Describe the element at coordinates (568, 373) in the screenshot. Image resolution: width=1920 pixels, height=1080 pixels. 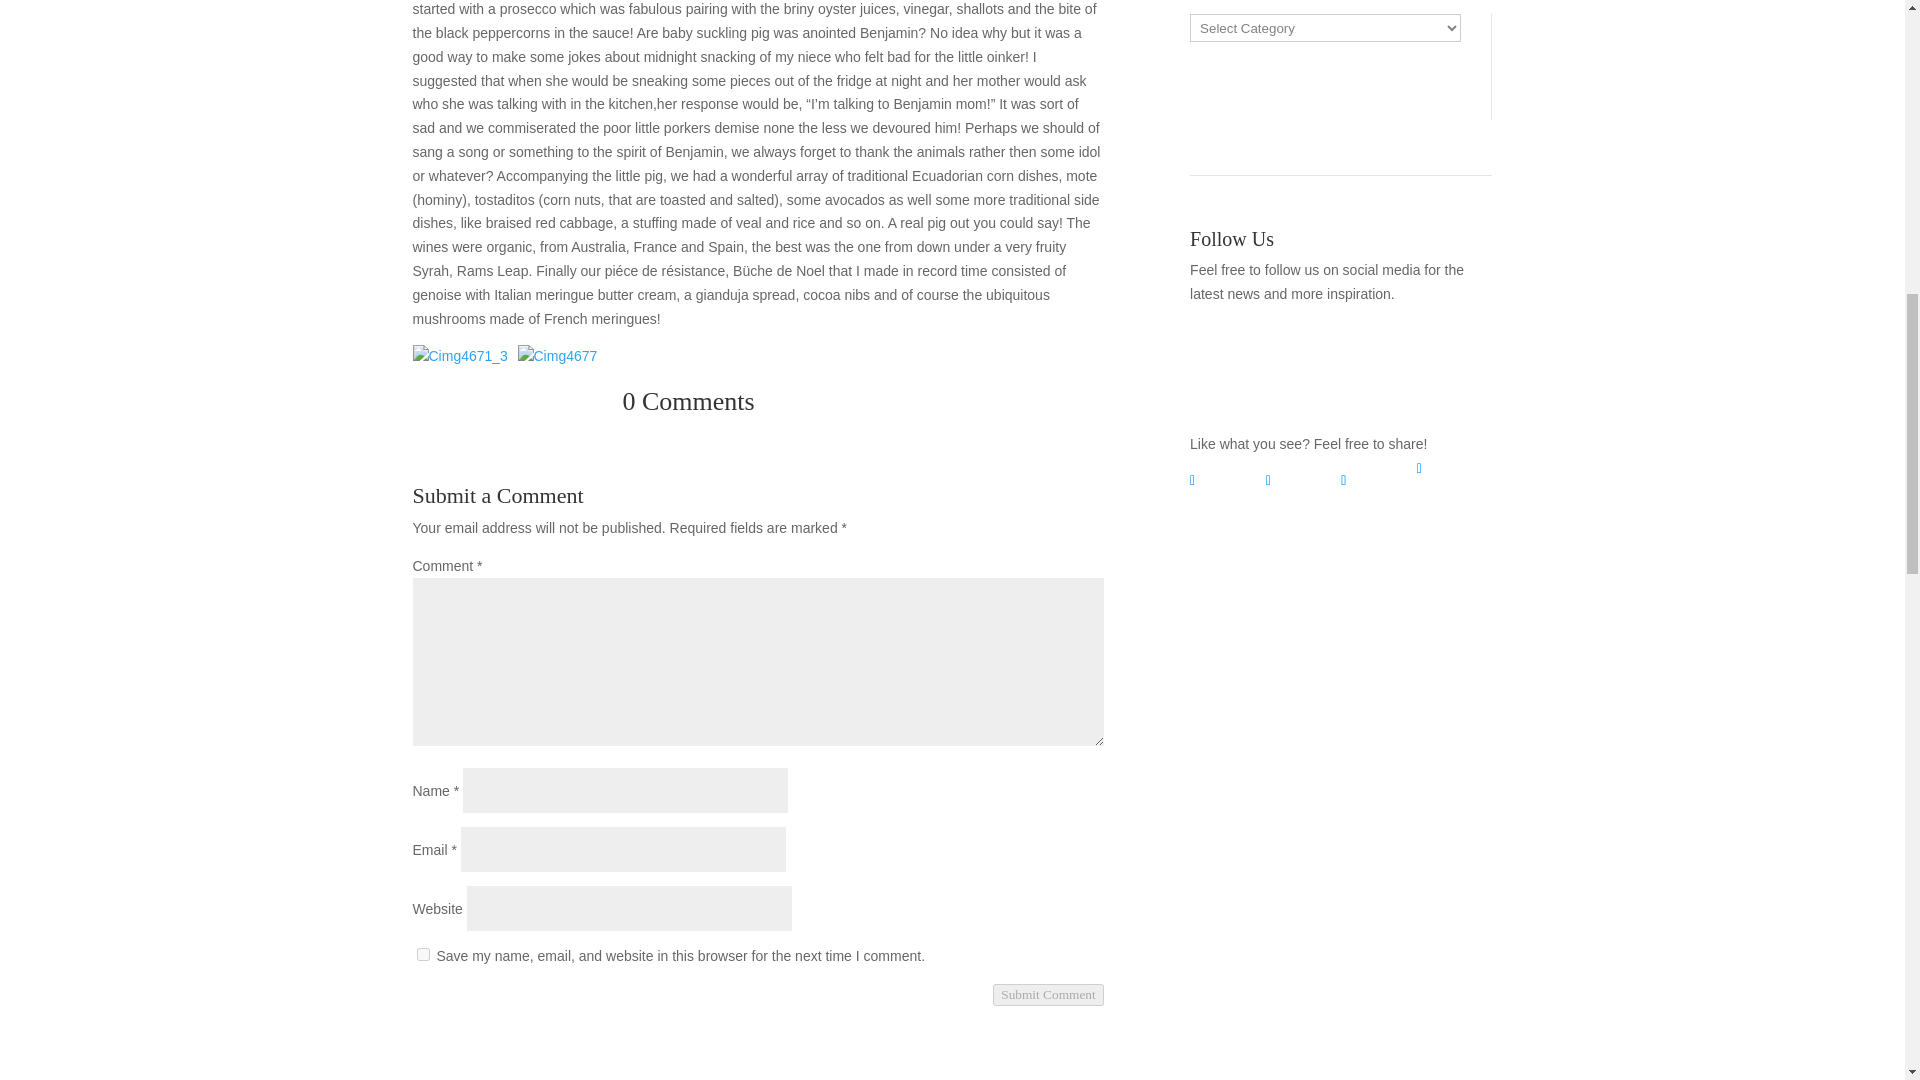
I see `Cimg4677` at that location.